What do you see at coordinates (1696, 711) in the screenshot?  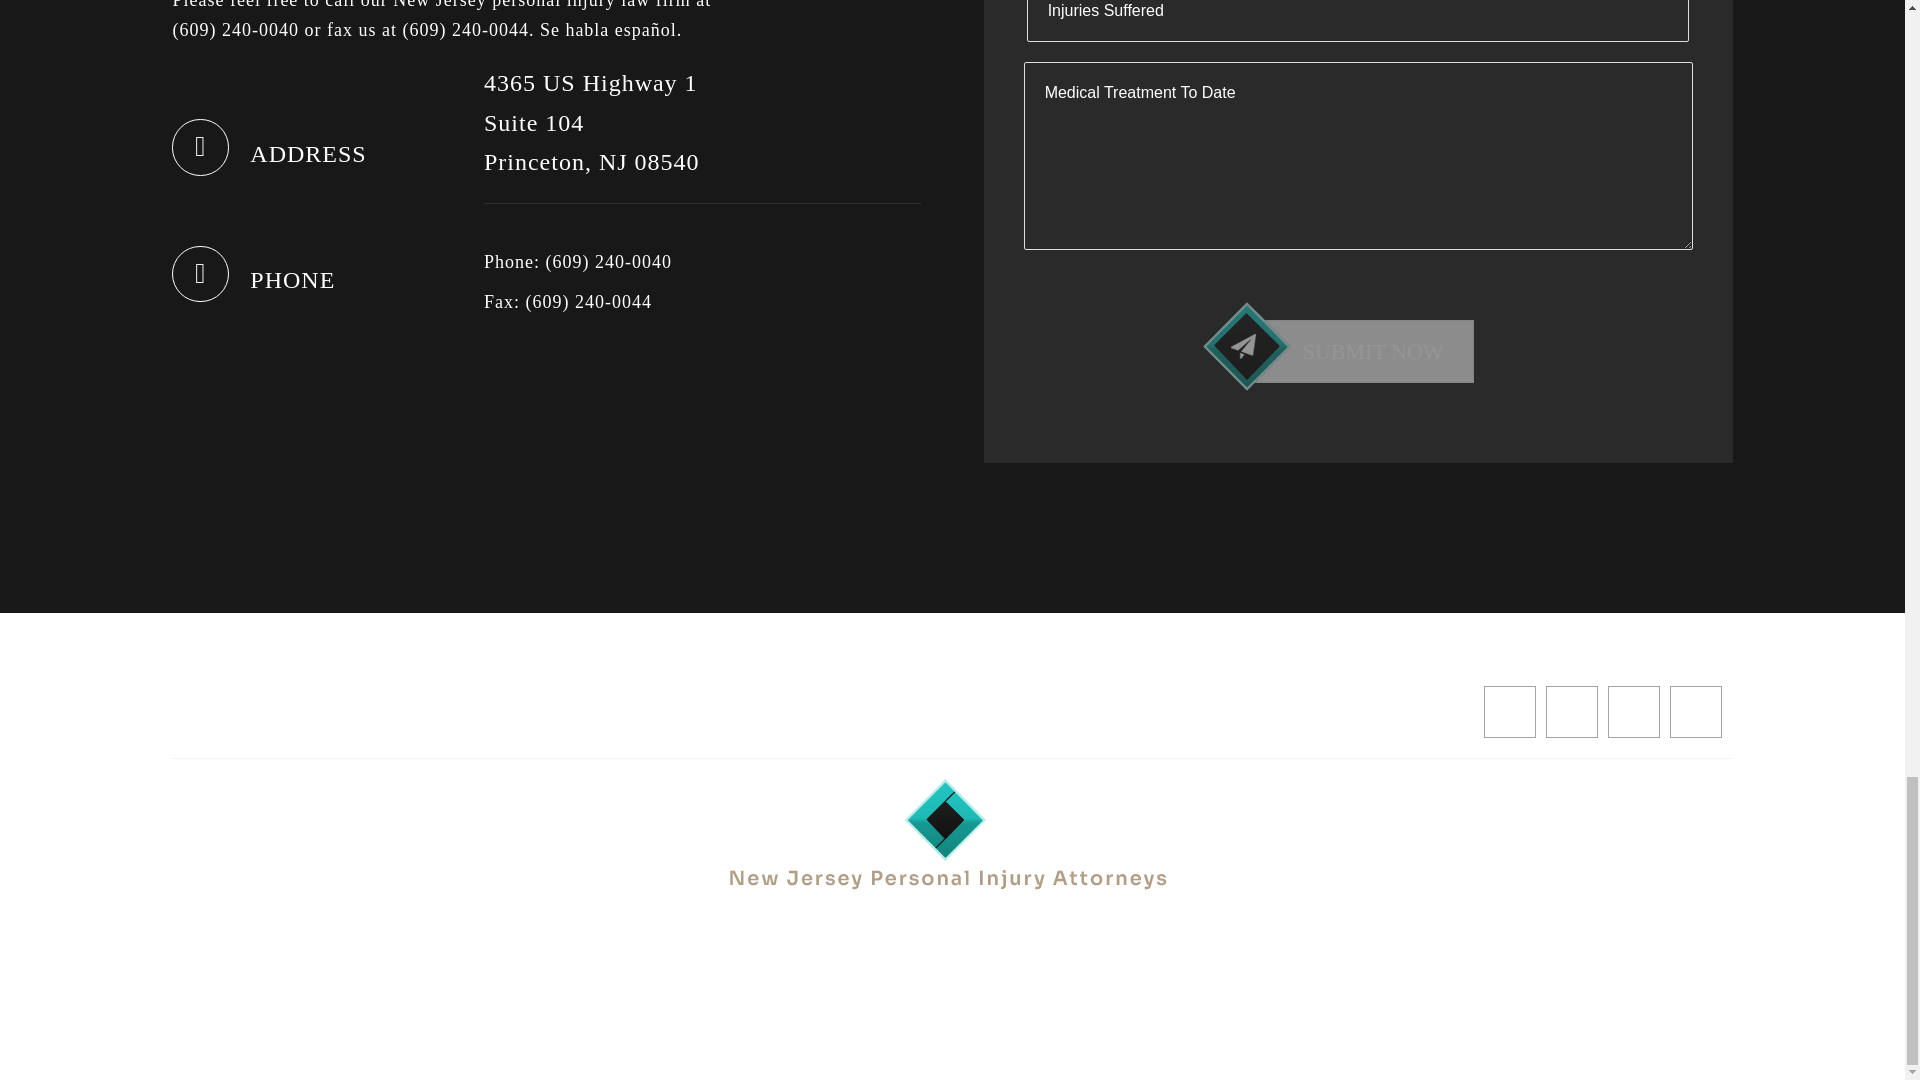 I see `LinkedIn` at bounding box center [1696, 711].